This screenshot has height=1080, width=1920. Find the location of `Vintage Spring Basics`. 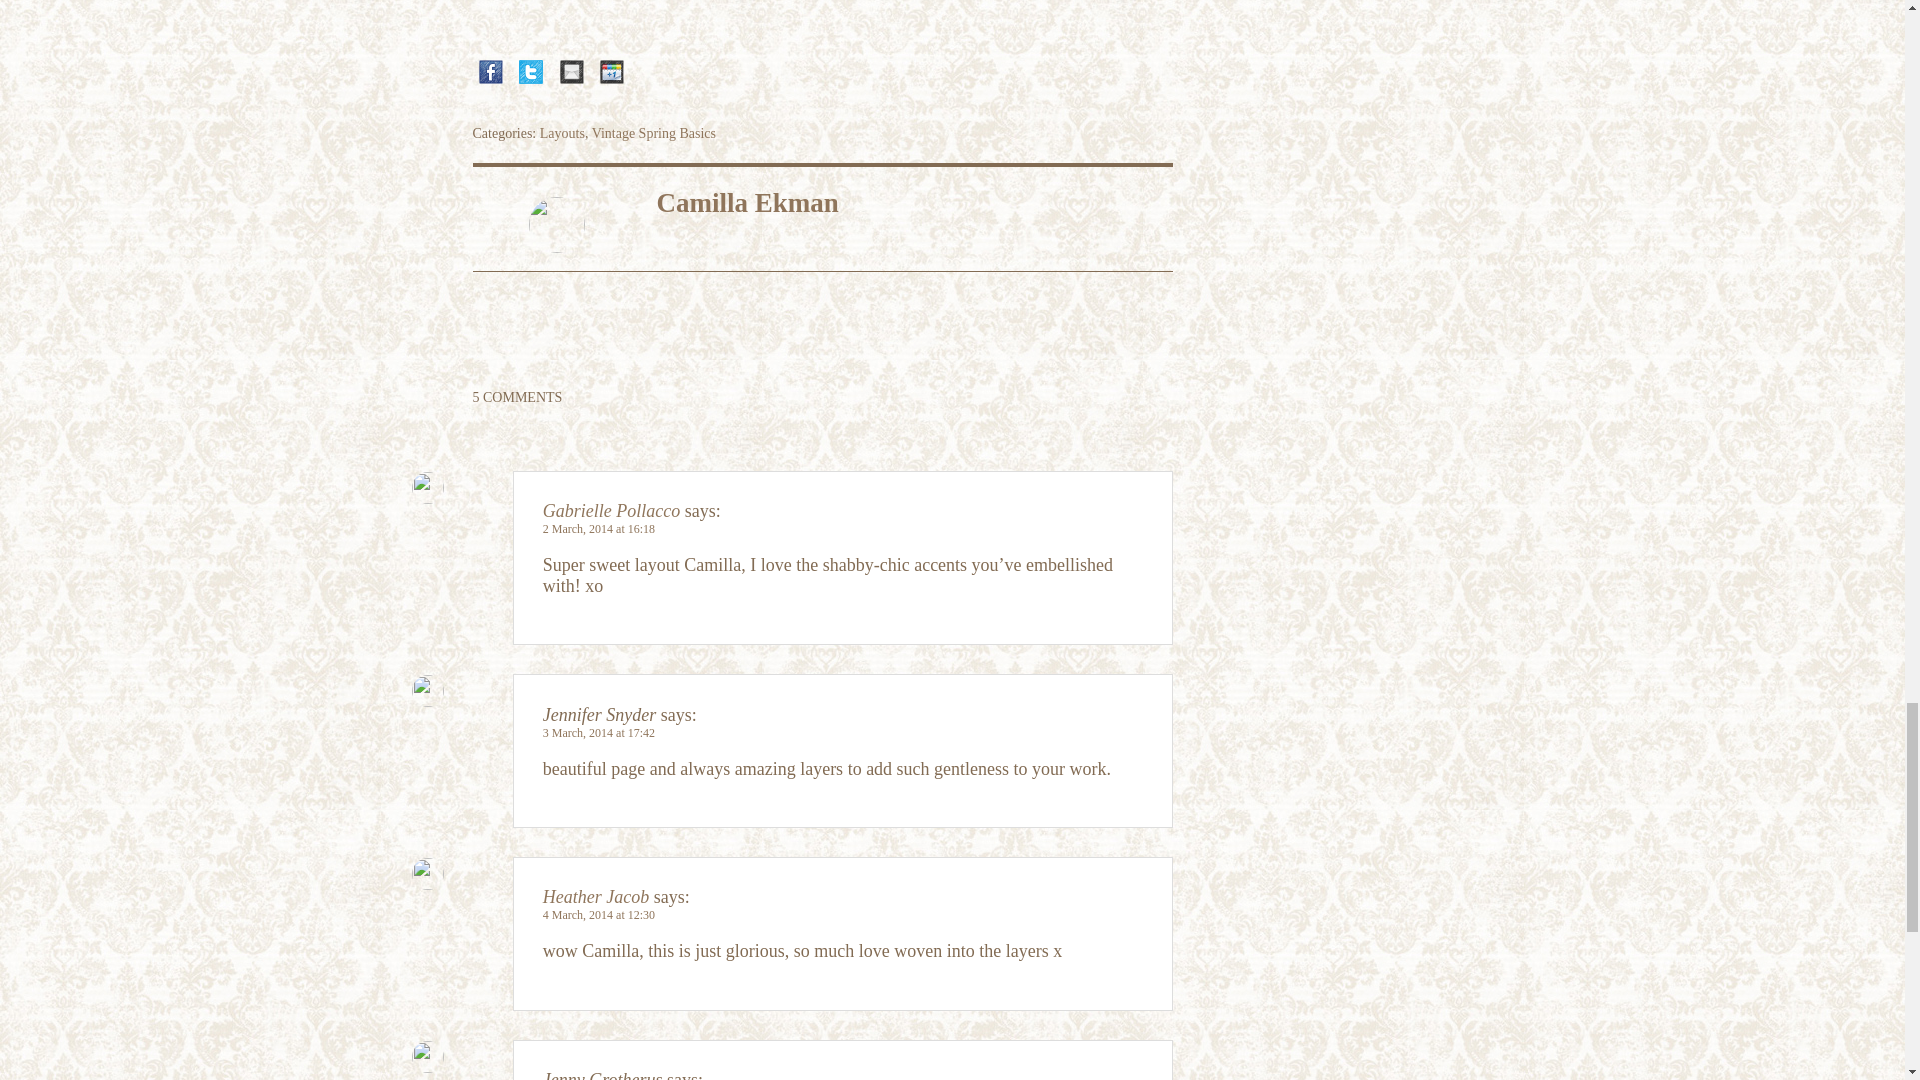

Vintage Spring Basics is located at coordinates (654, 134).